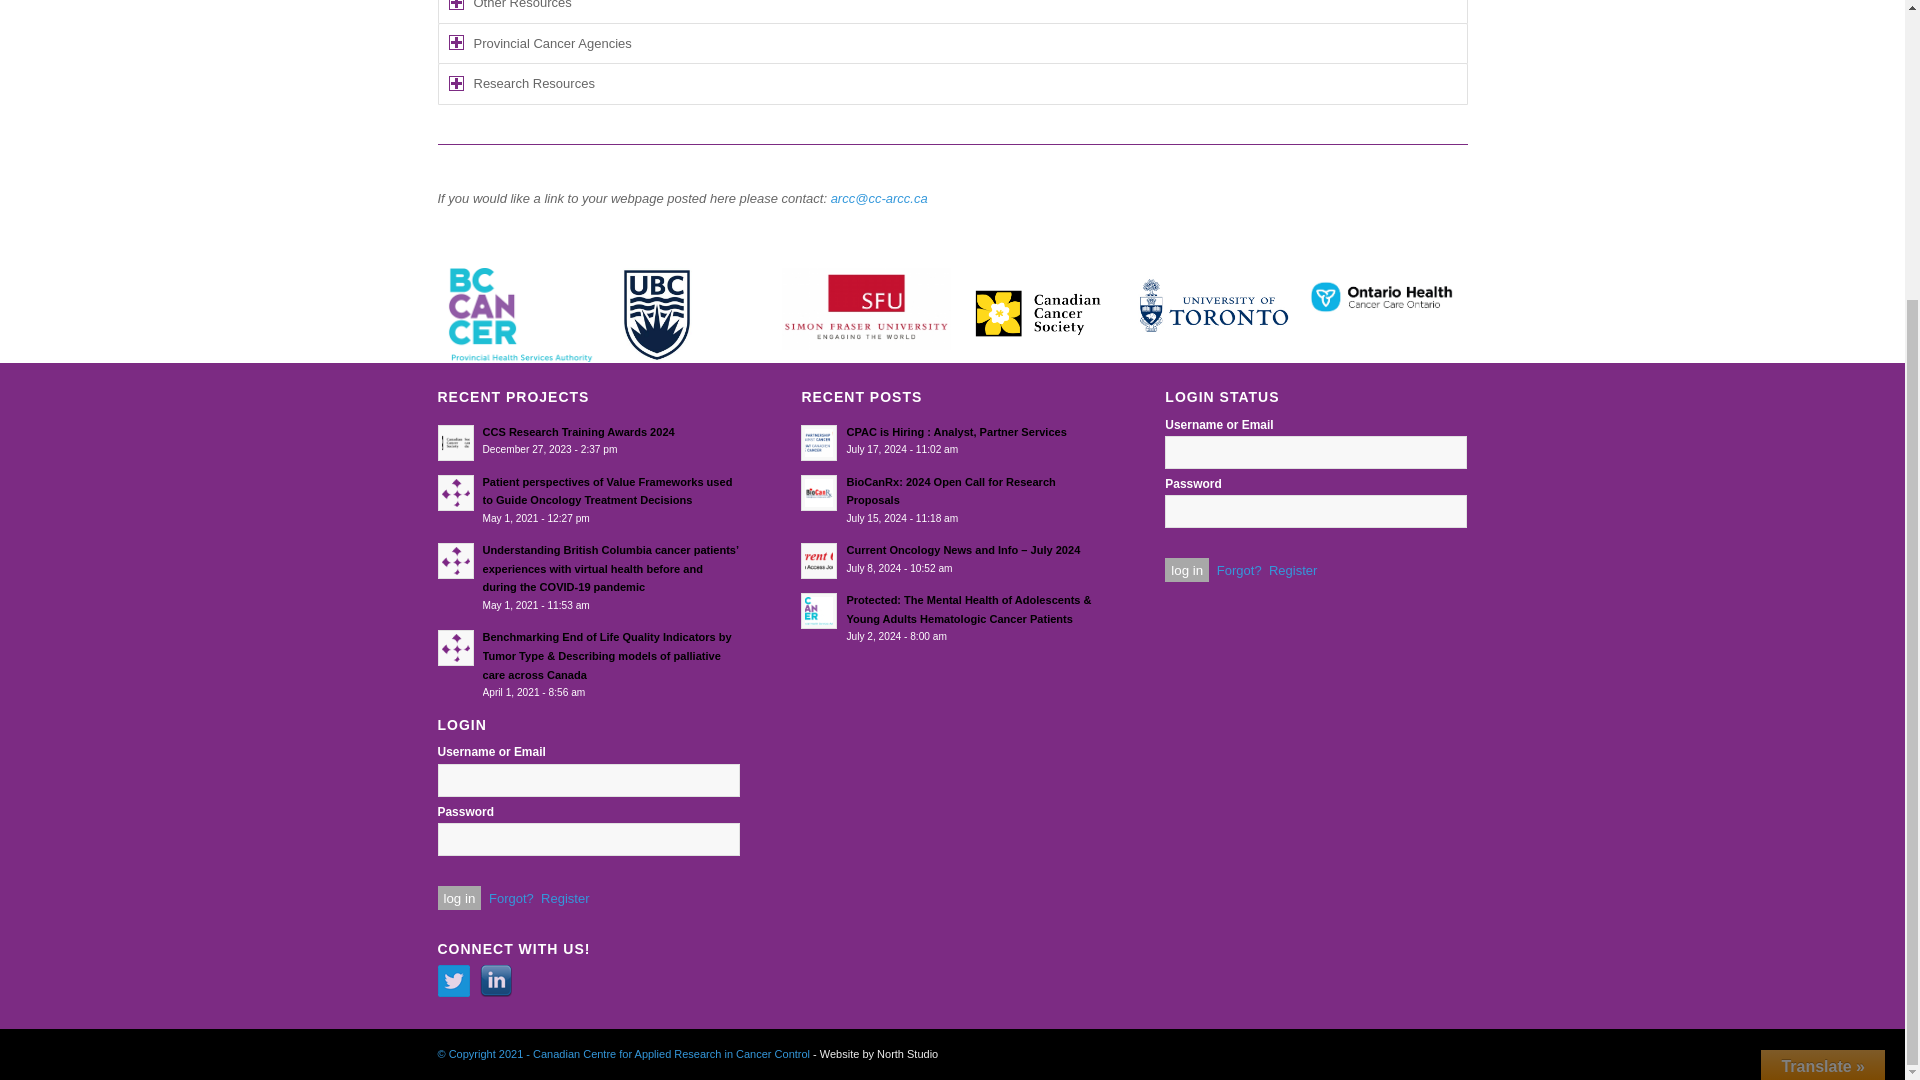 This screenshot has width=1920, height=1080. Describe the element at coordinates (459, 898) in the screenshot. I see `log in` at that location.